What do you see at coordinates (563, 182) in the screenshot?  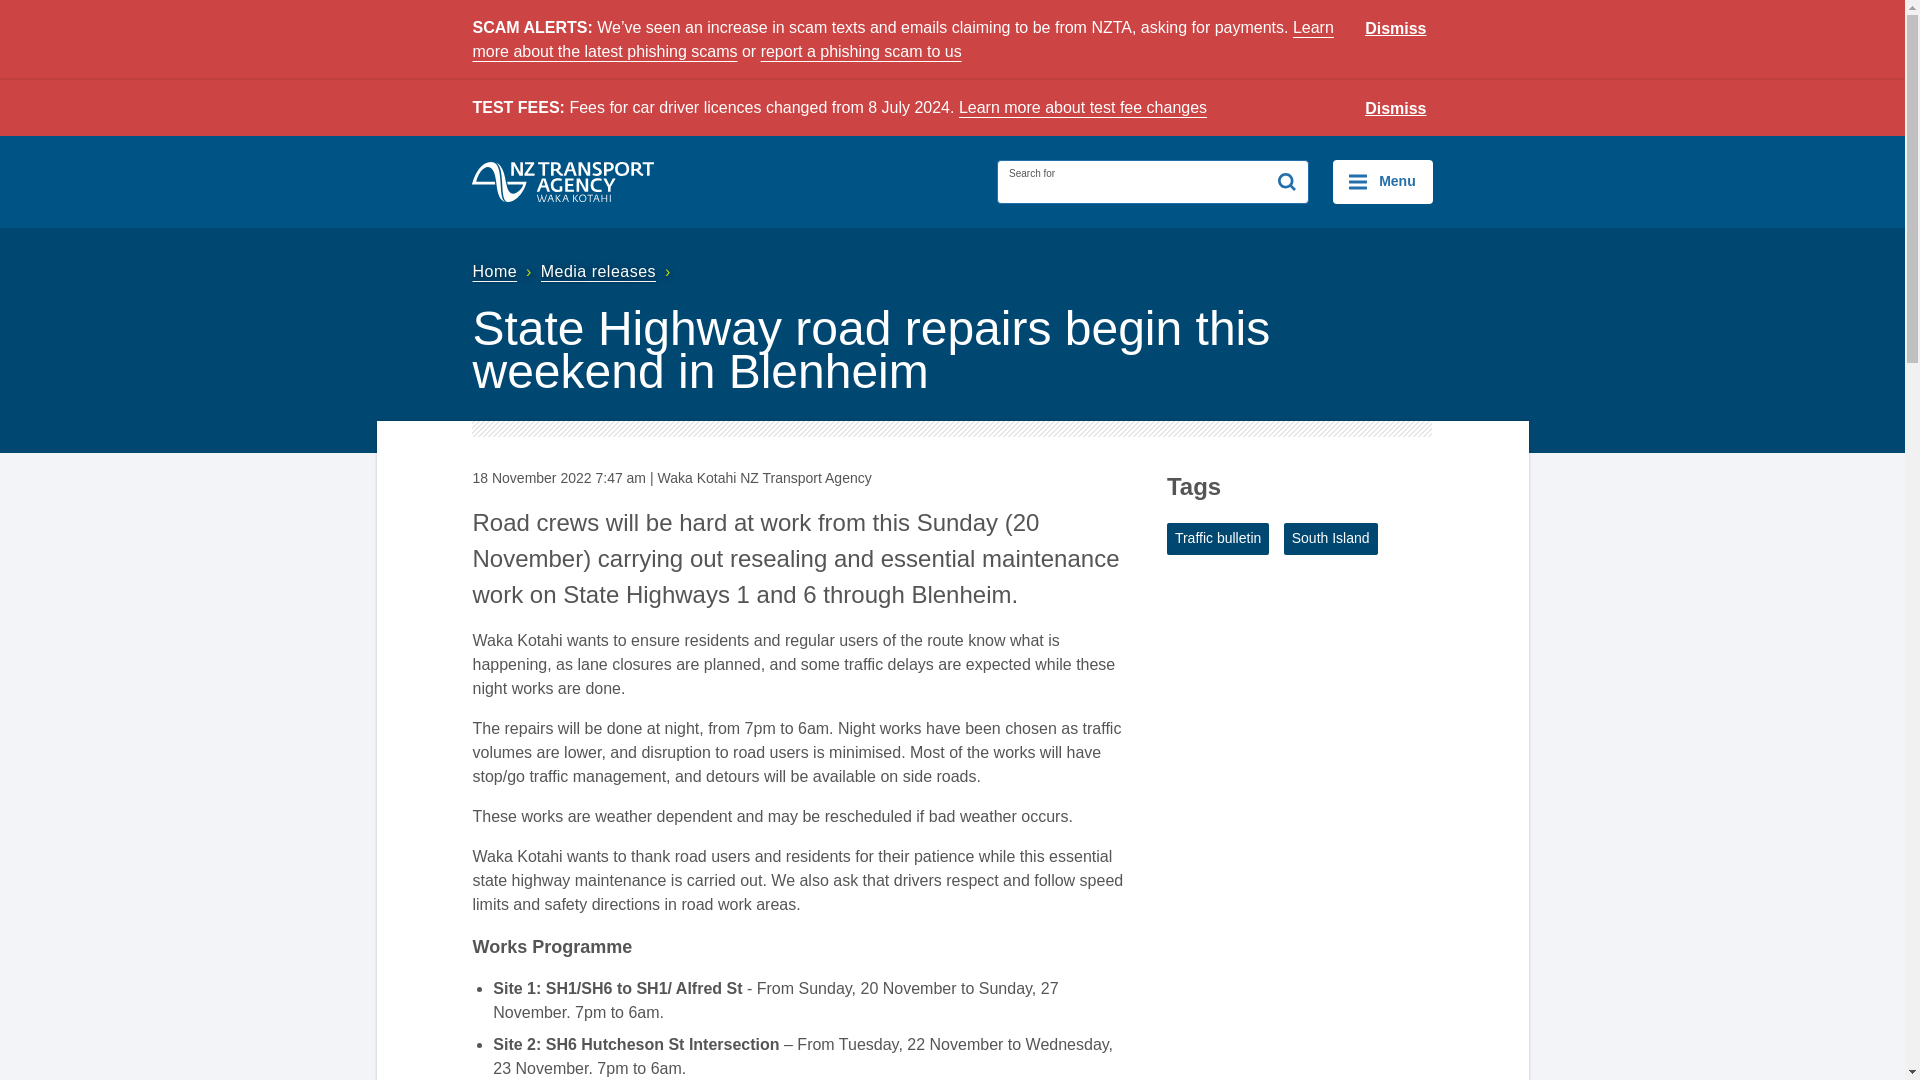 I see `NZ Transport Agency Waka Kotahi` at bounding box center [563, 182].